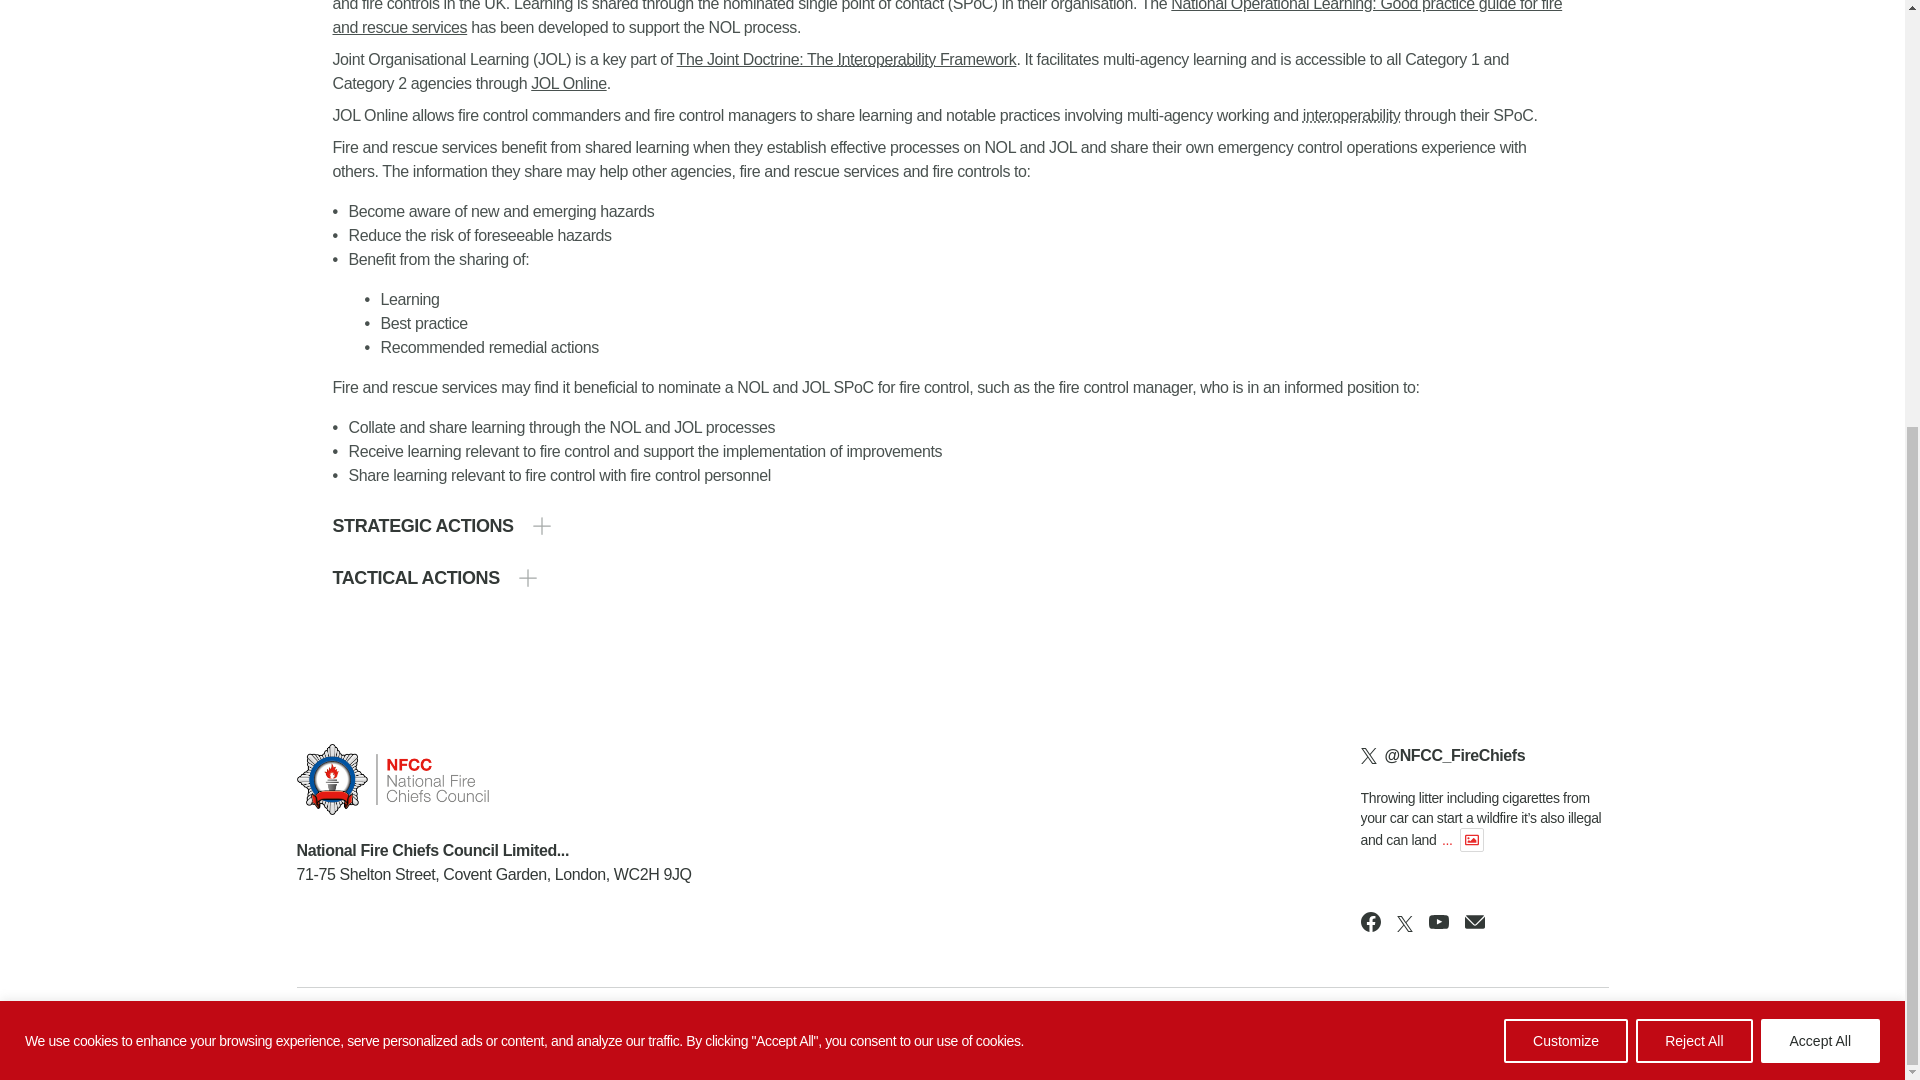 This screenshot has width=1920, height=1080. What do you see at coordinates (493, 780) in the screenshot?
I see `Clicking NFCC logo sends you to the home page` at bounding box center [493, 780].